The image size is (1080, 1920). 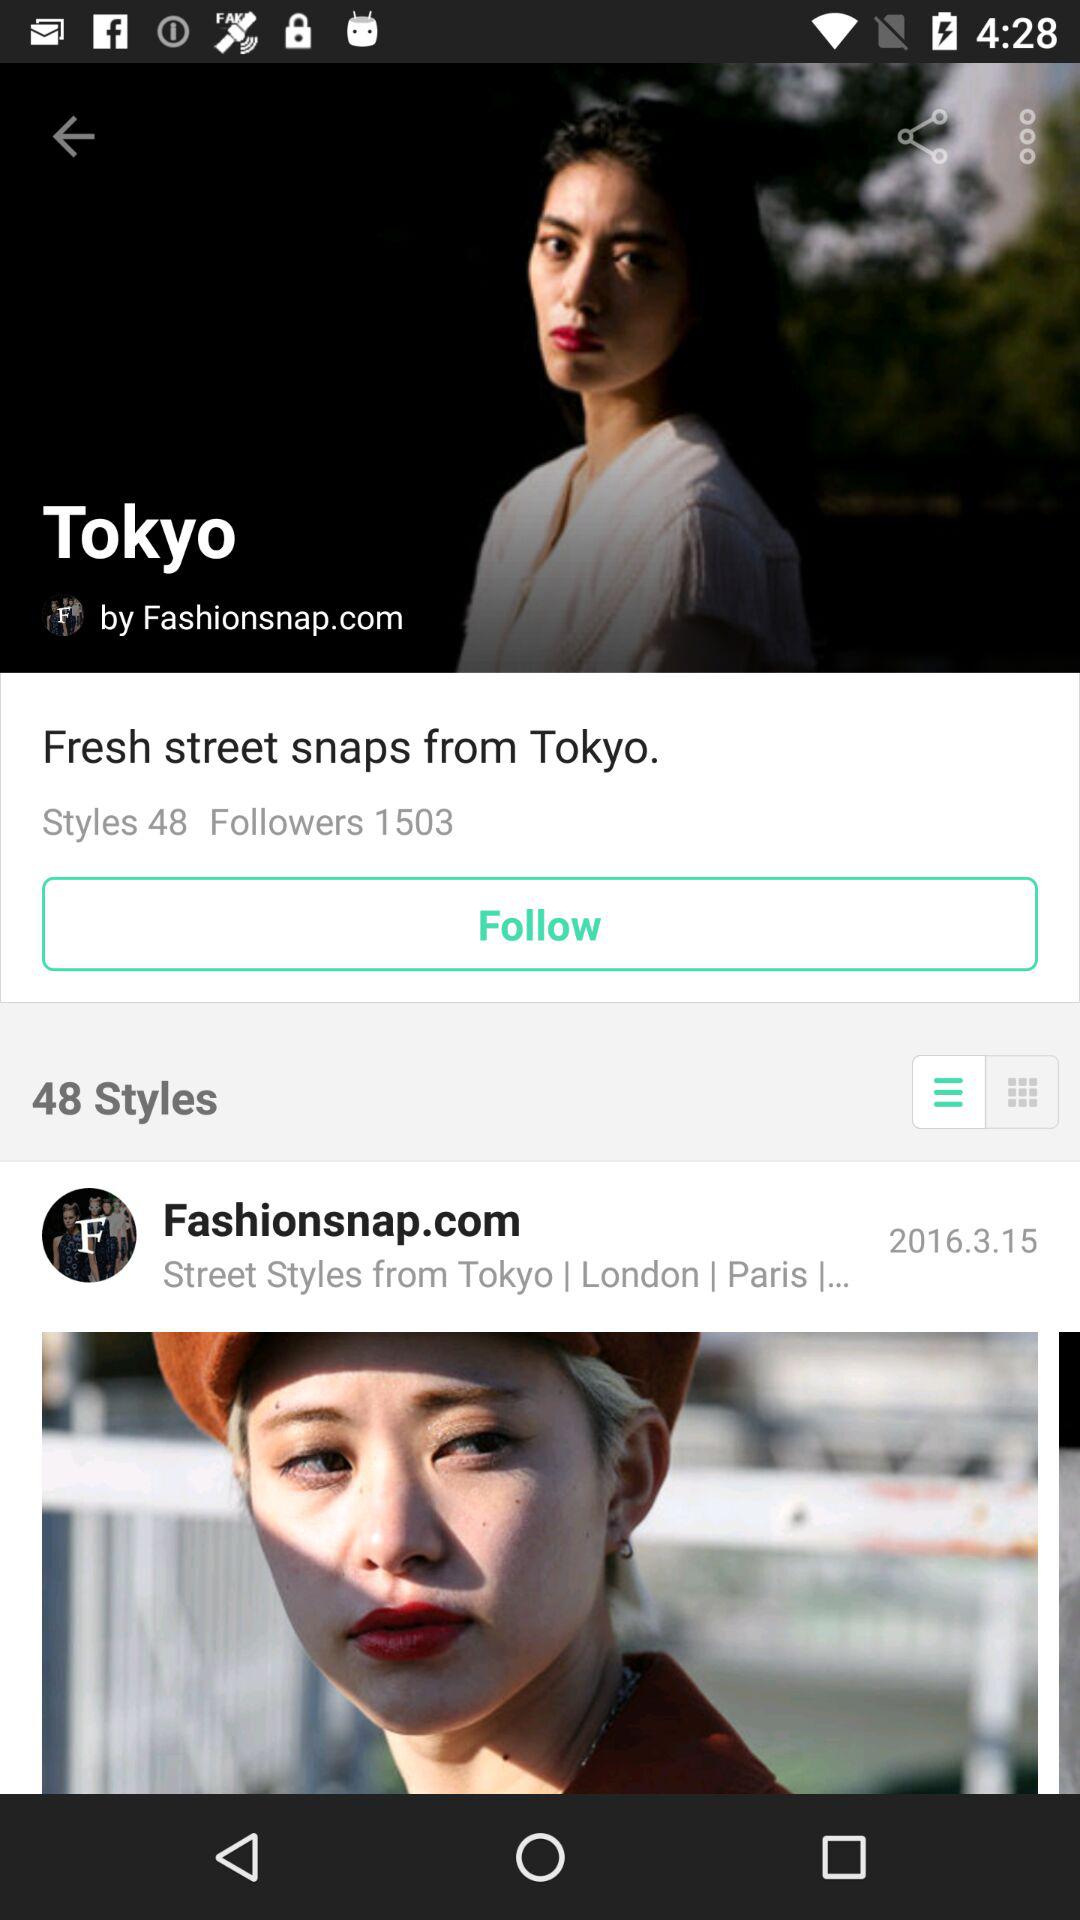 I want to click on settings, so click(x=948, y=1092).